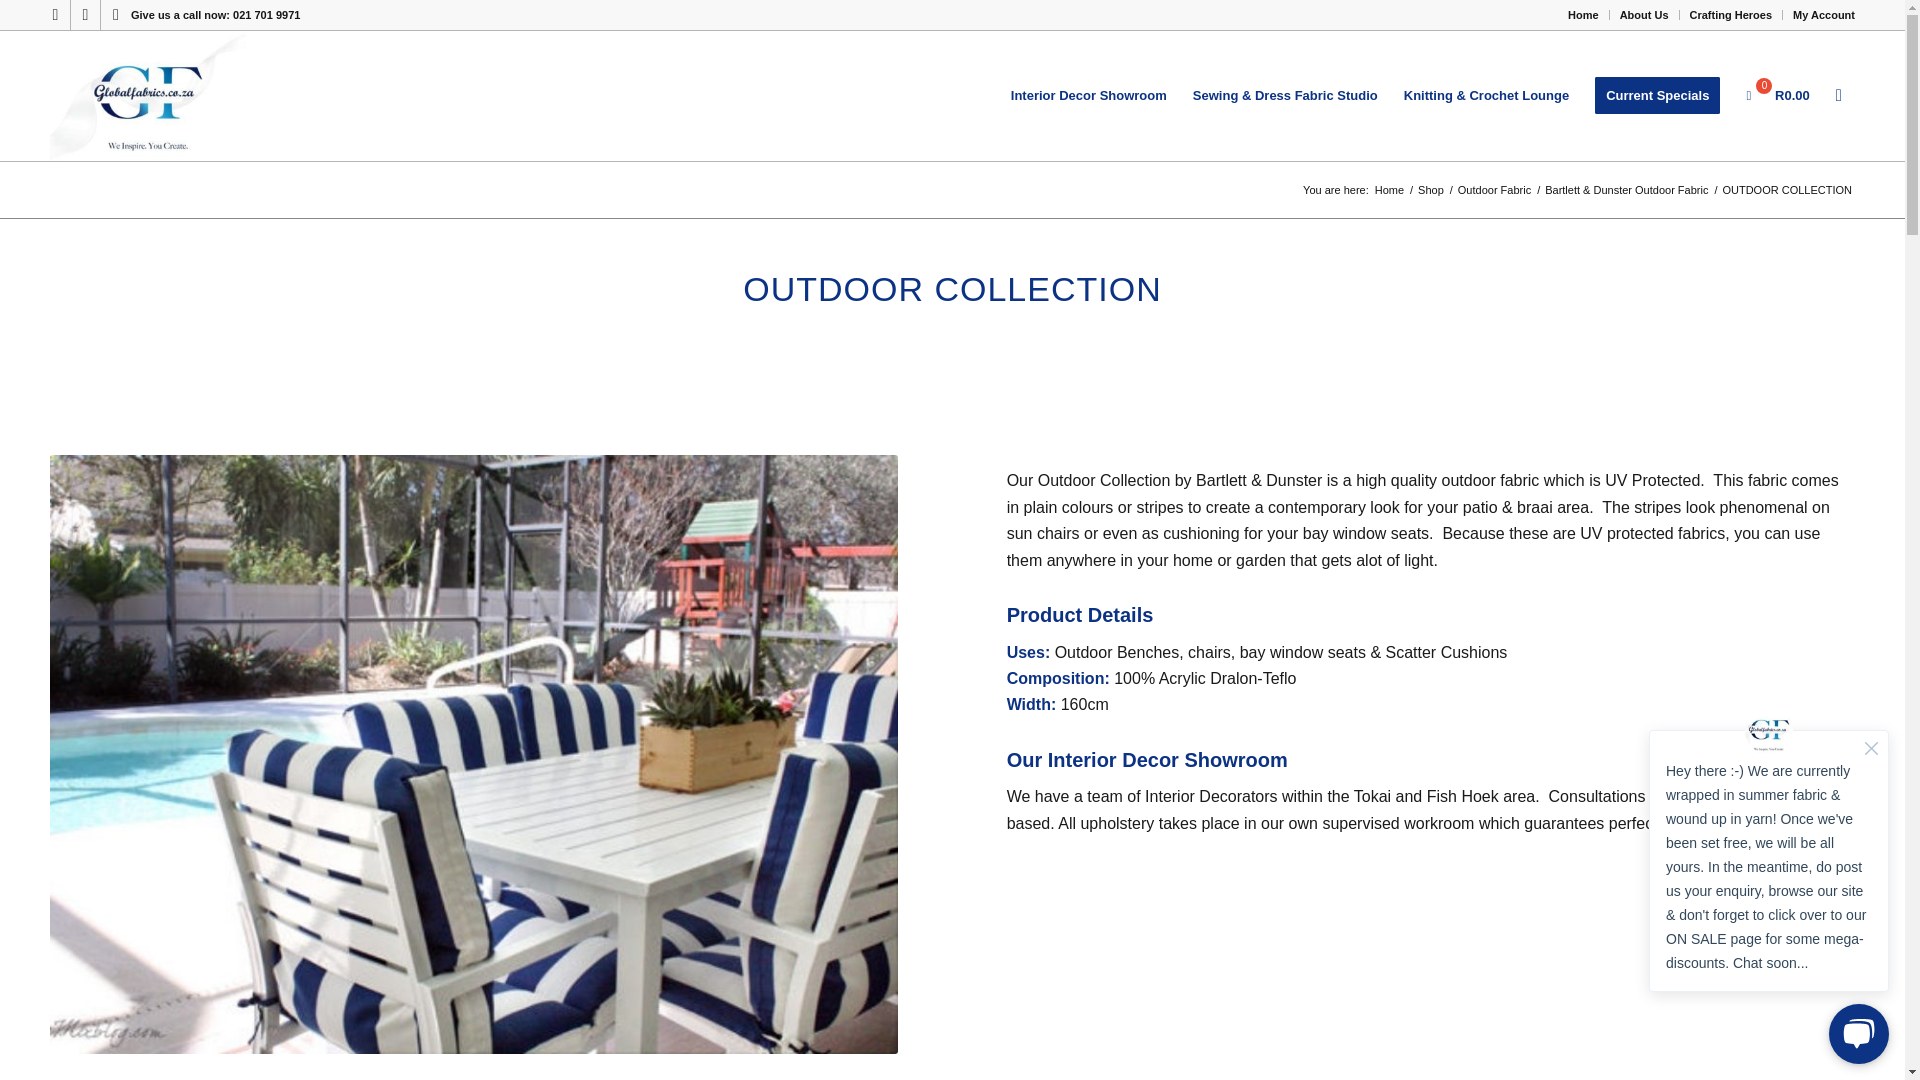  I want to click on Interior Decor Showroom, so click(1089, 96).